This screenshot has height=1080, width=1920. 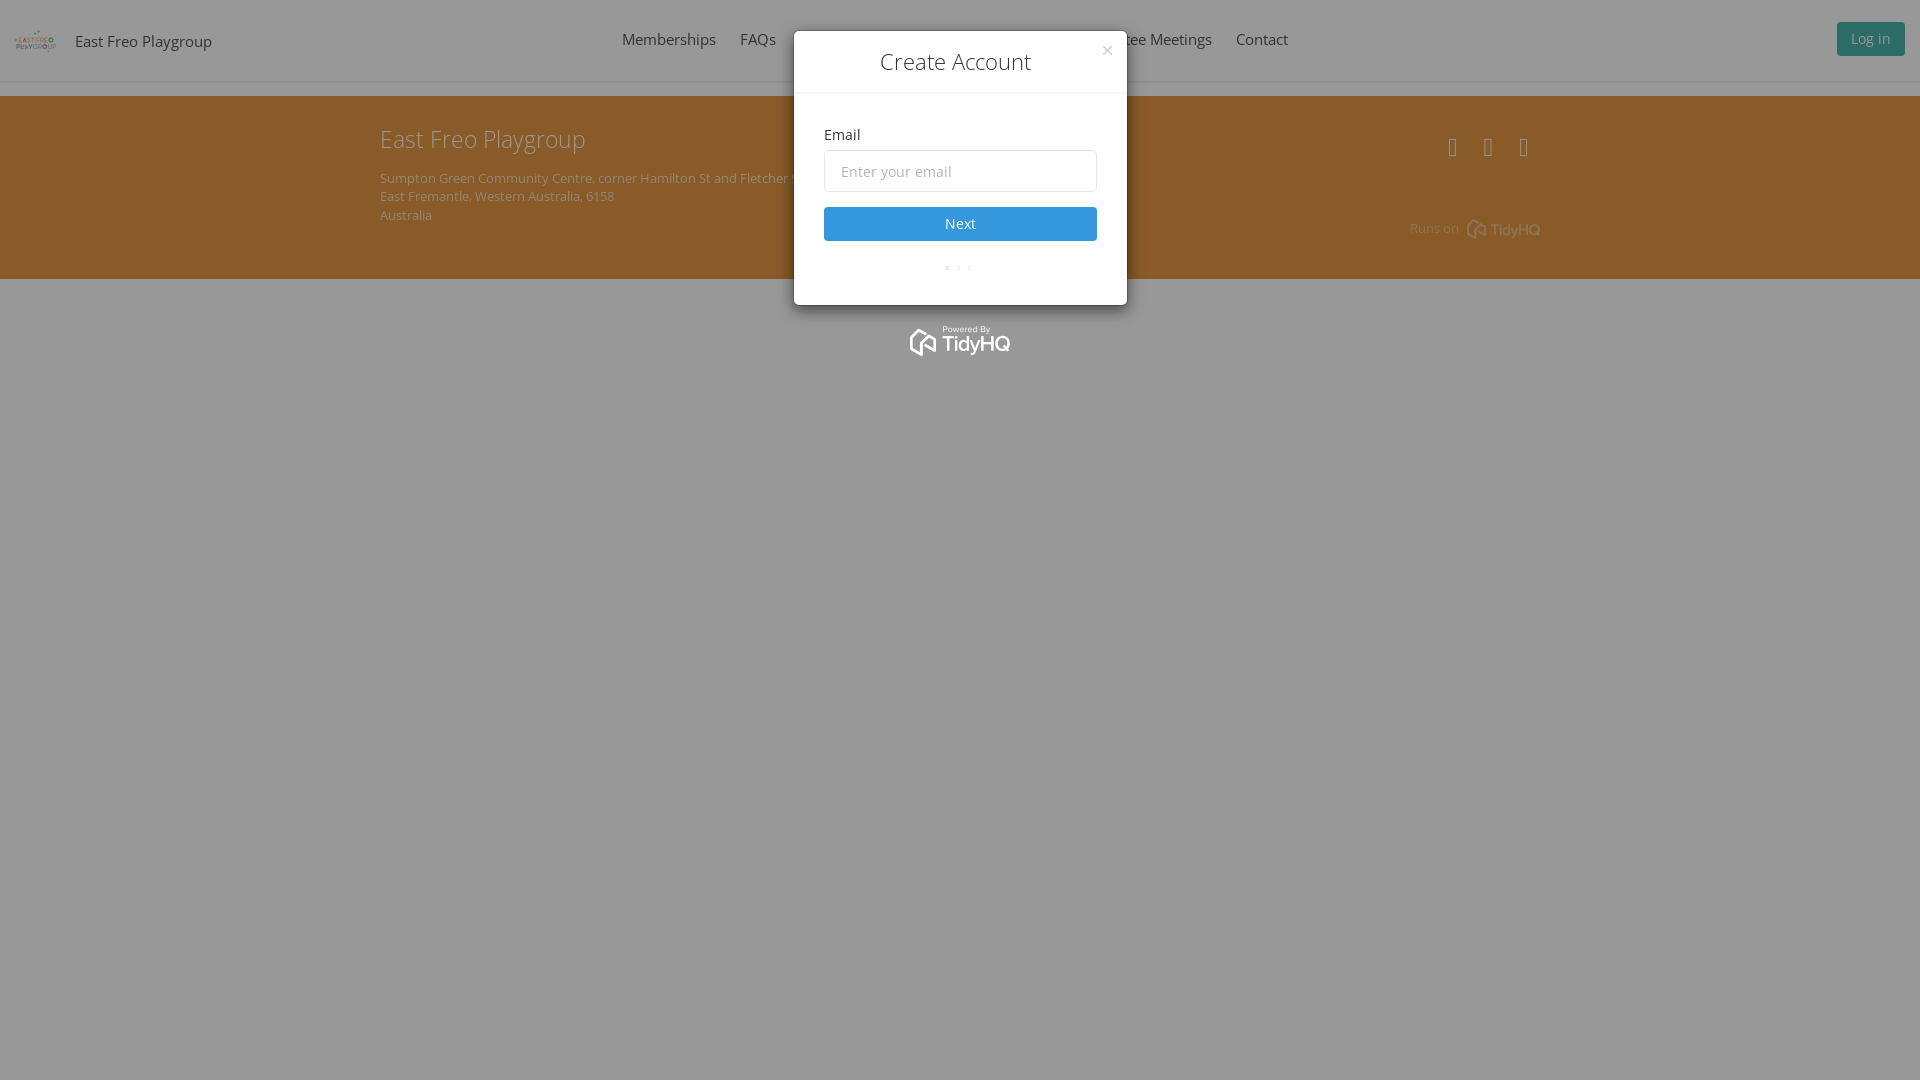 What do you see at coordinates (669, 40) in the screenshot?
I see `Memberships` at bounding box center [669, 40].